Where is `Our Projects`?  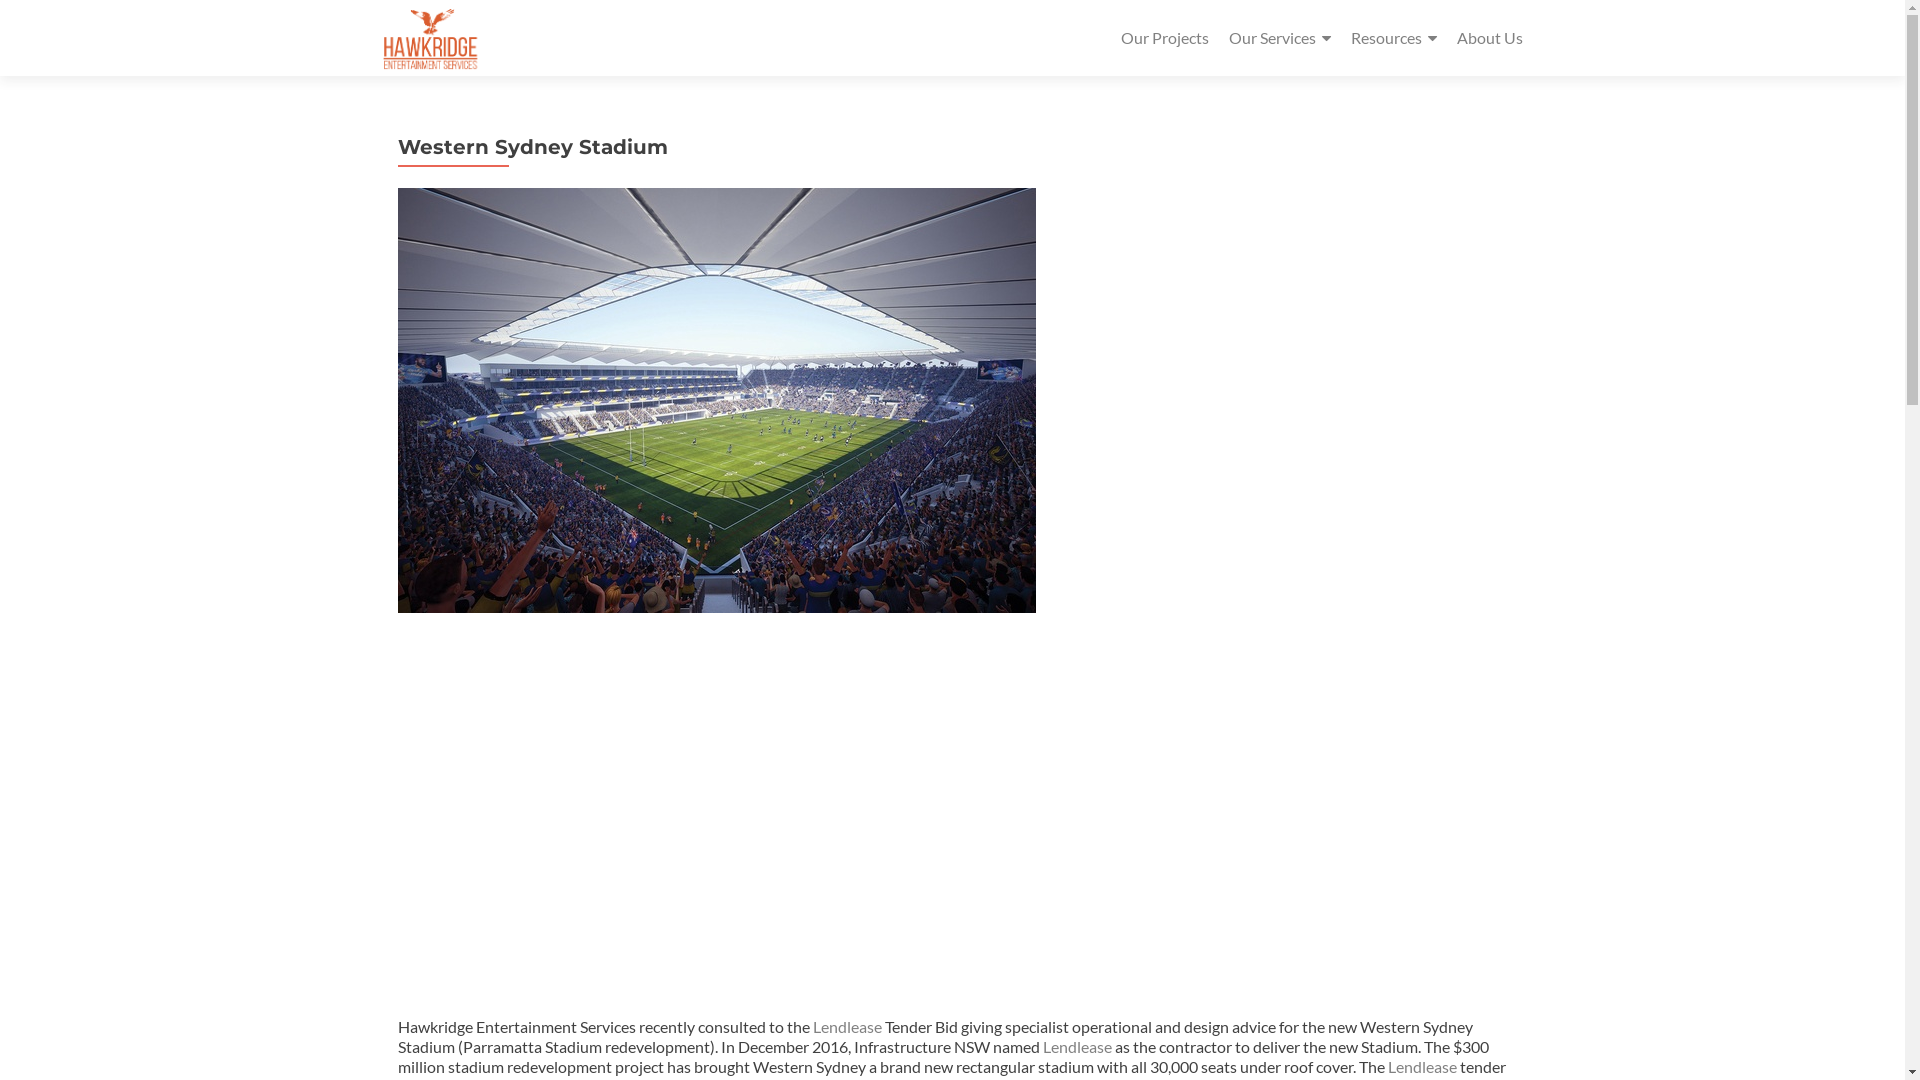 Our Projects is located at coordinates (1164, 38).